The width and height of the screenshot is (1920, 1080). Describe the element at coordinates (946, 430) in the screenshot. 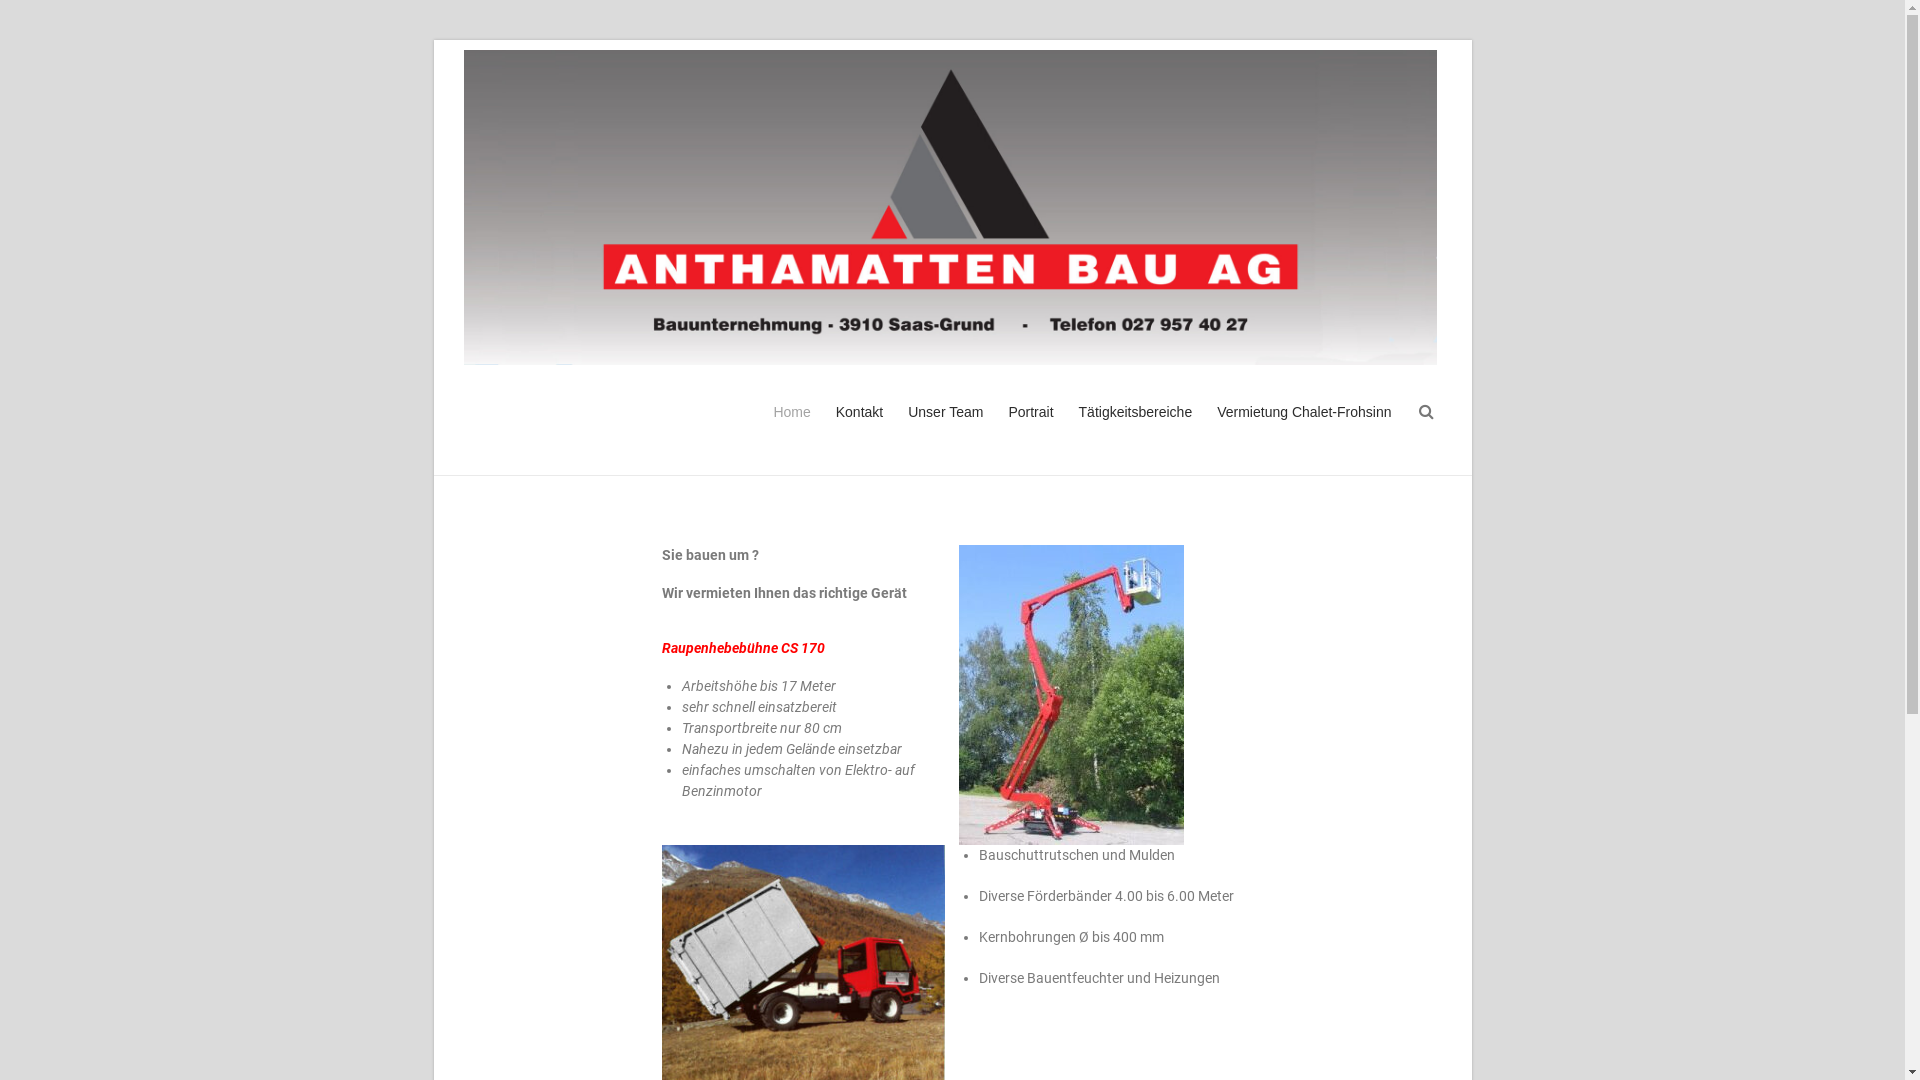

I see `Unser Team` at that location.